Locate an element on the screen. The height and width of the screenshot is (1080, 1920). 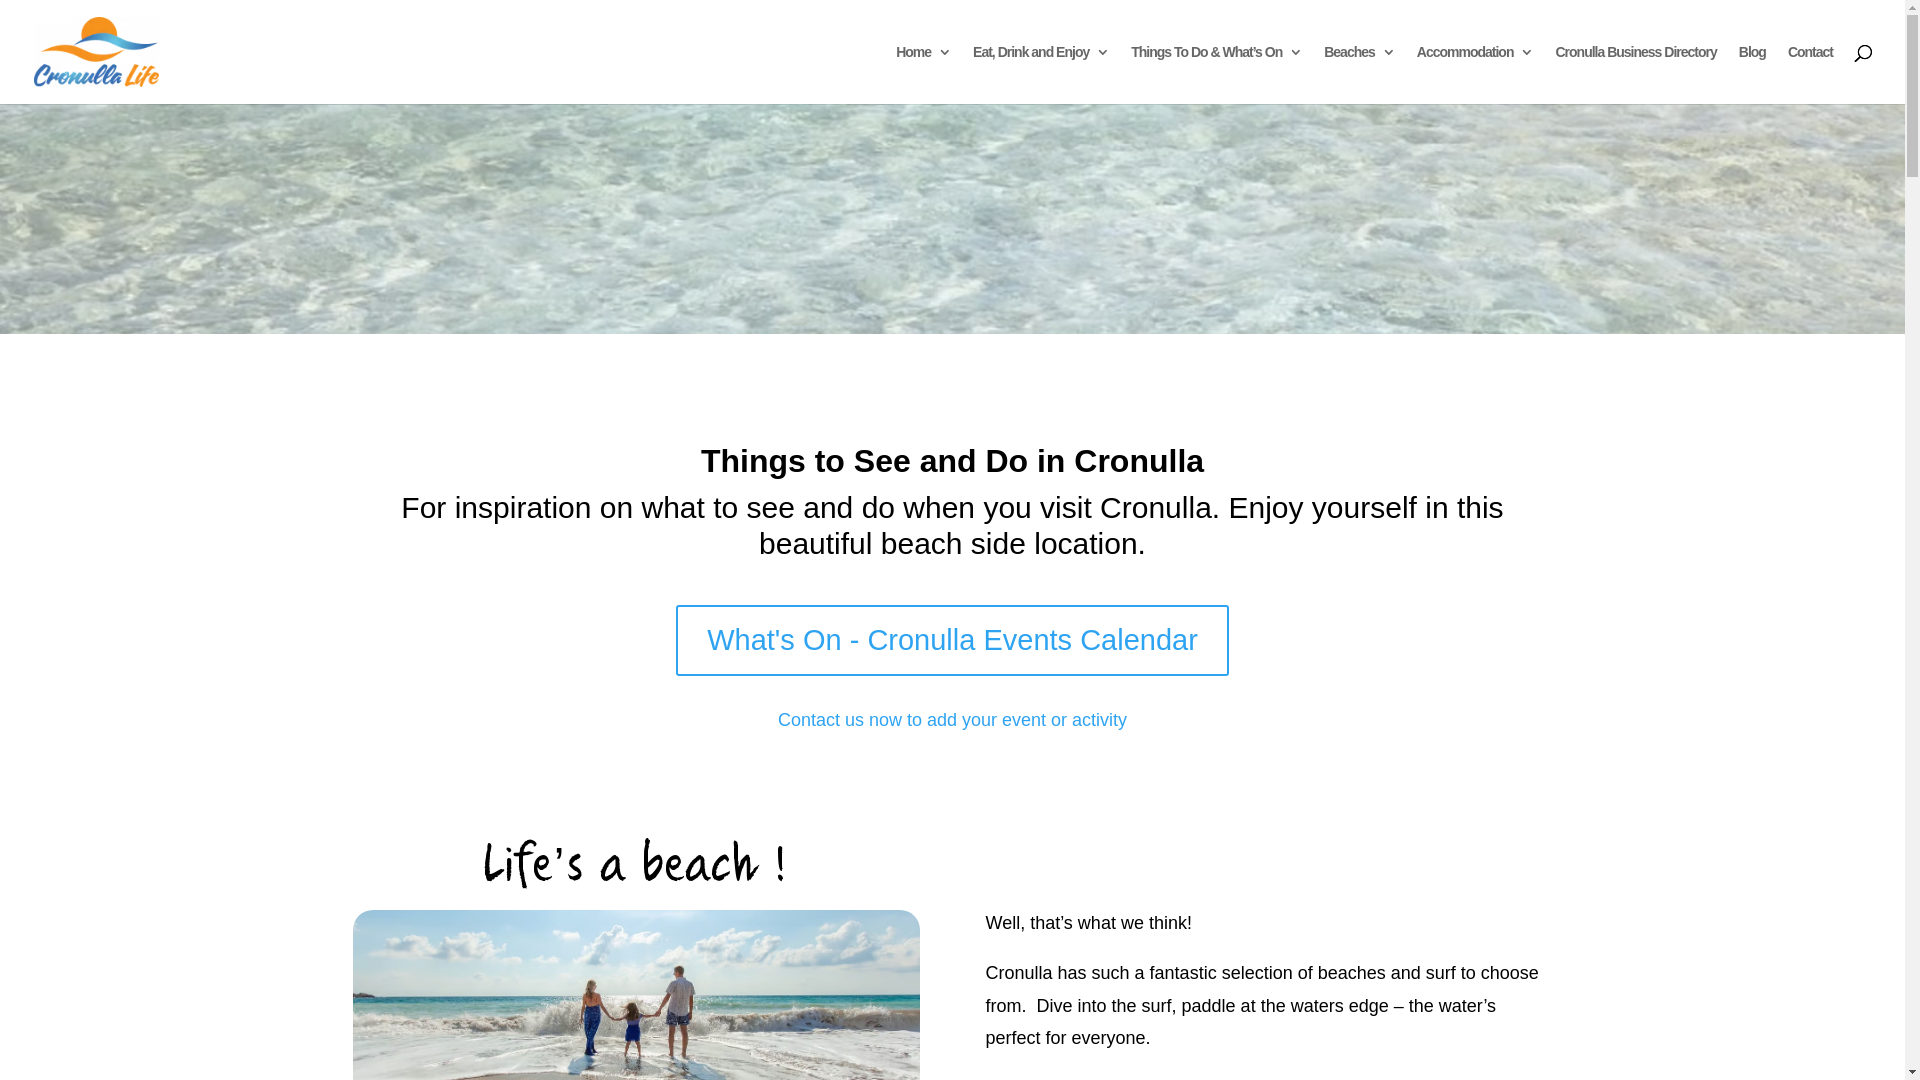
Contact is located at coordinates (1810, 74).